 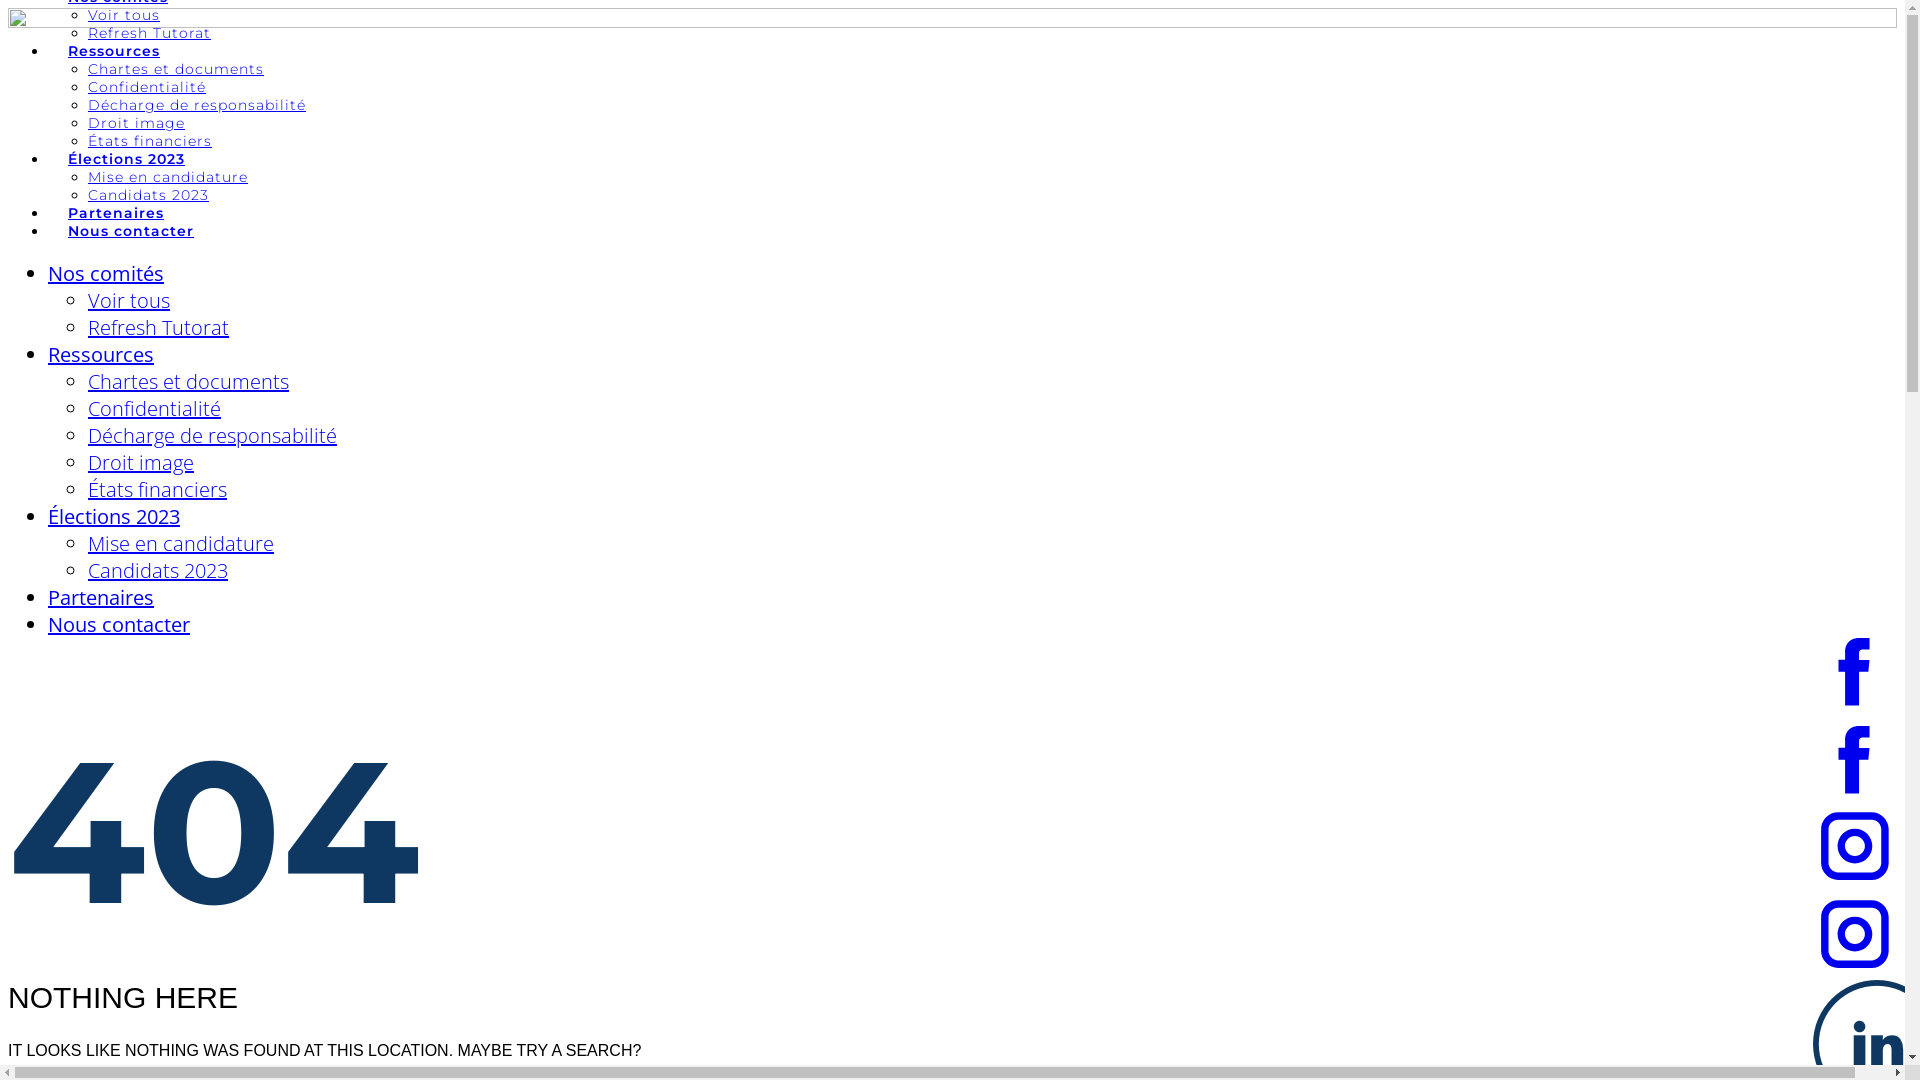 I want to click on instagram, so click(x=1855, y=926).